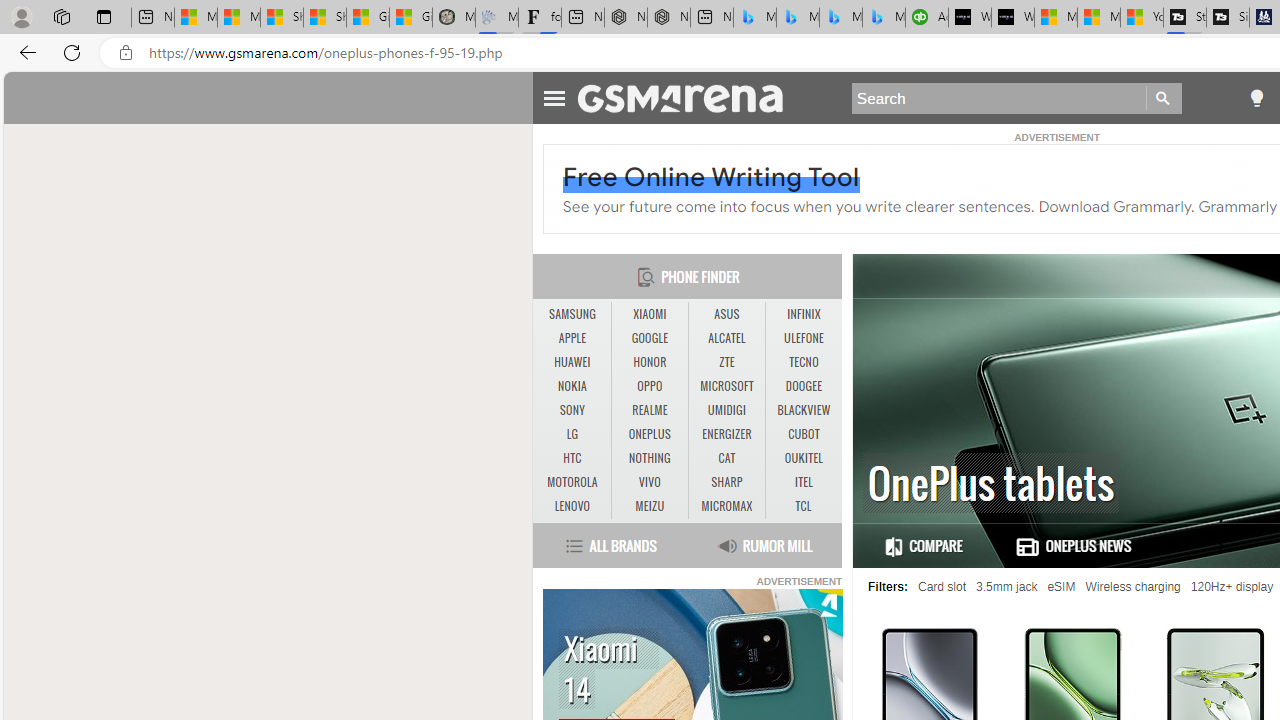  Describe the element at coordinates (649, 362) in the screenshot. I see `HONOR` at that location.